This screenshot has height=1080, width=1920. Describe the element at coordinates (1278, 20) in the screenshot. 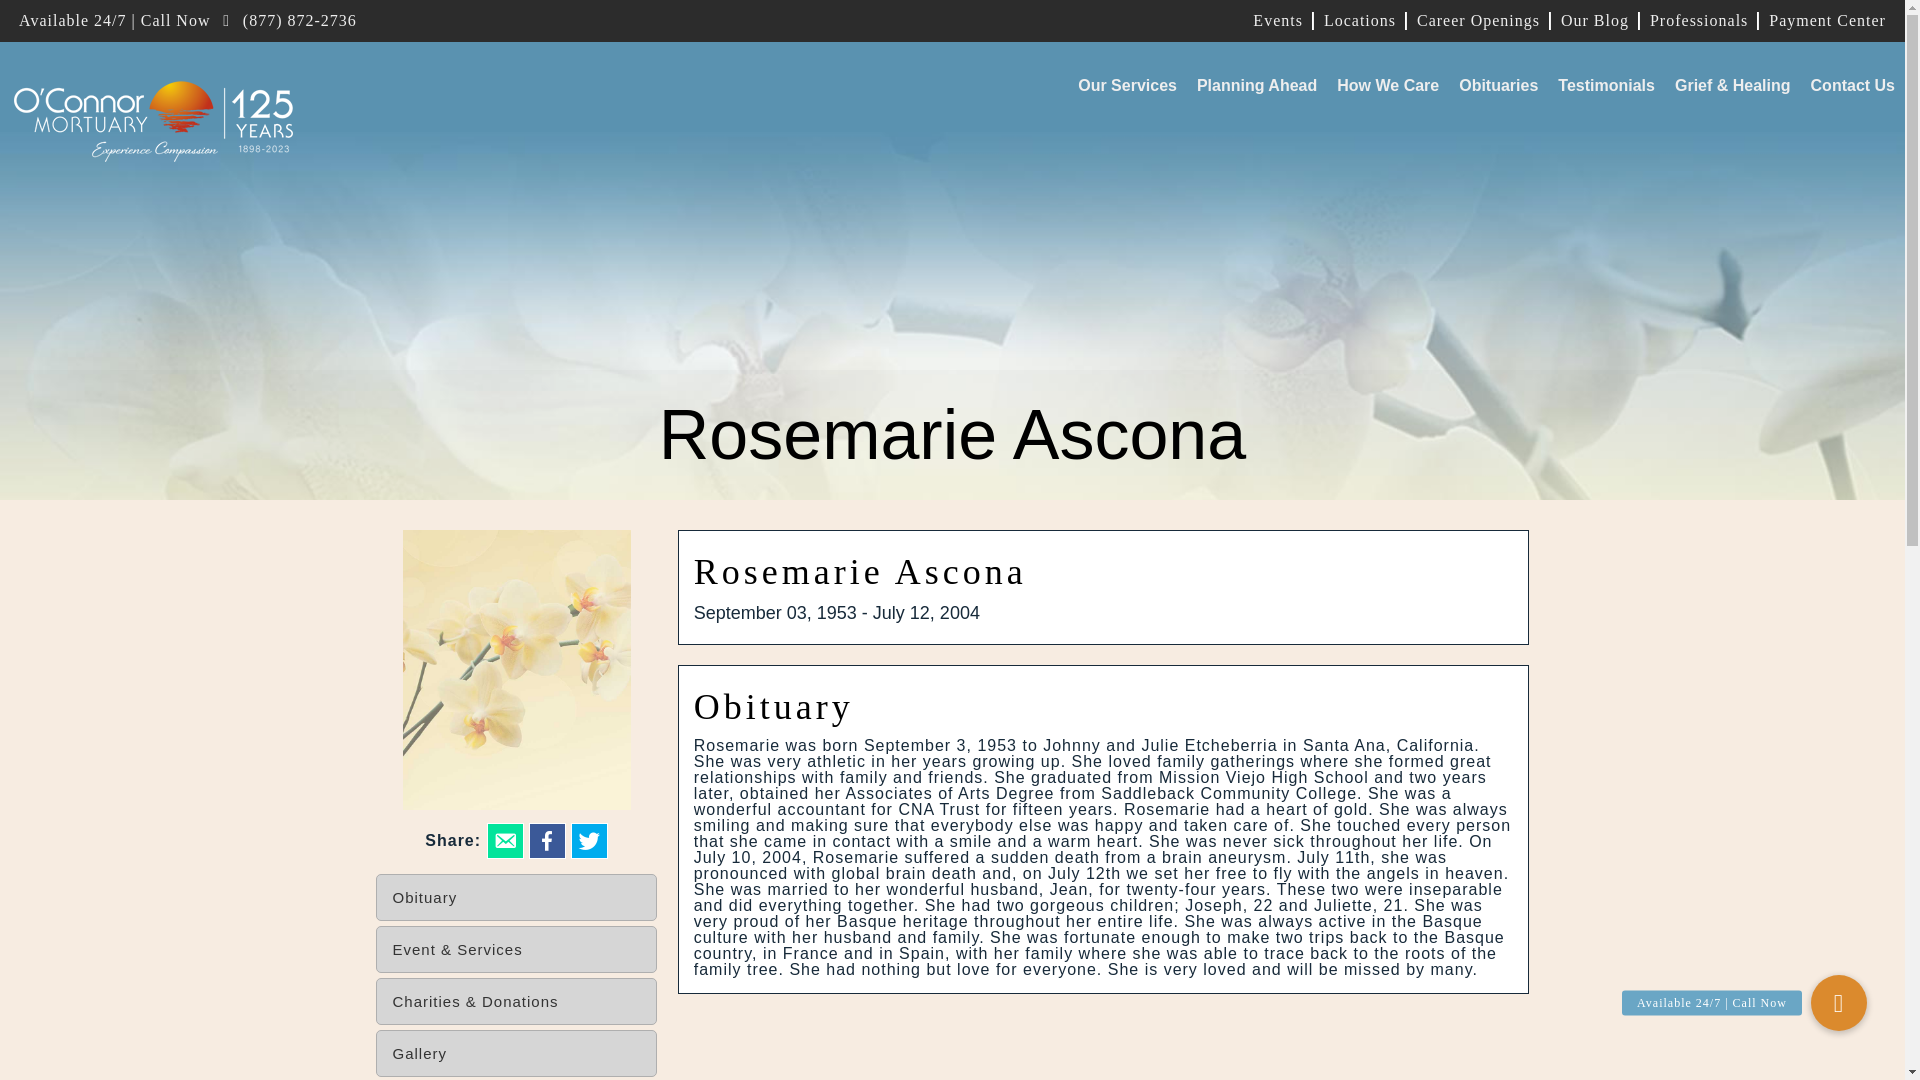

I see `Events` at that location.